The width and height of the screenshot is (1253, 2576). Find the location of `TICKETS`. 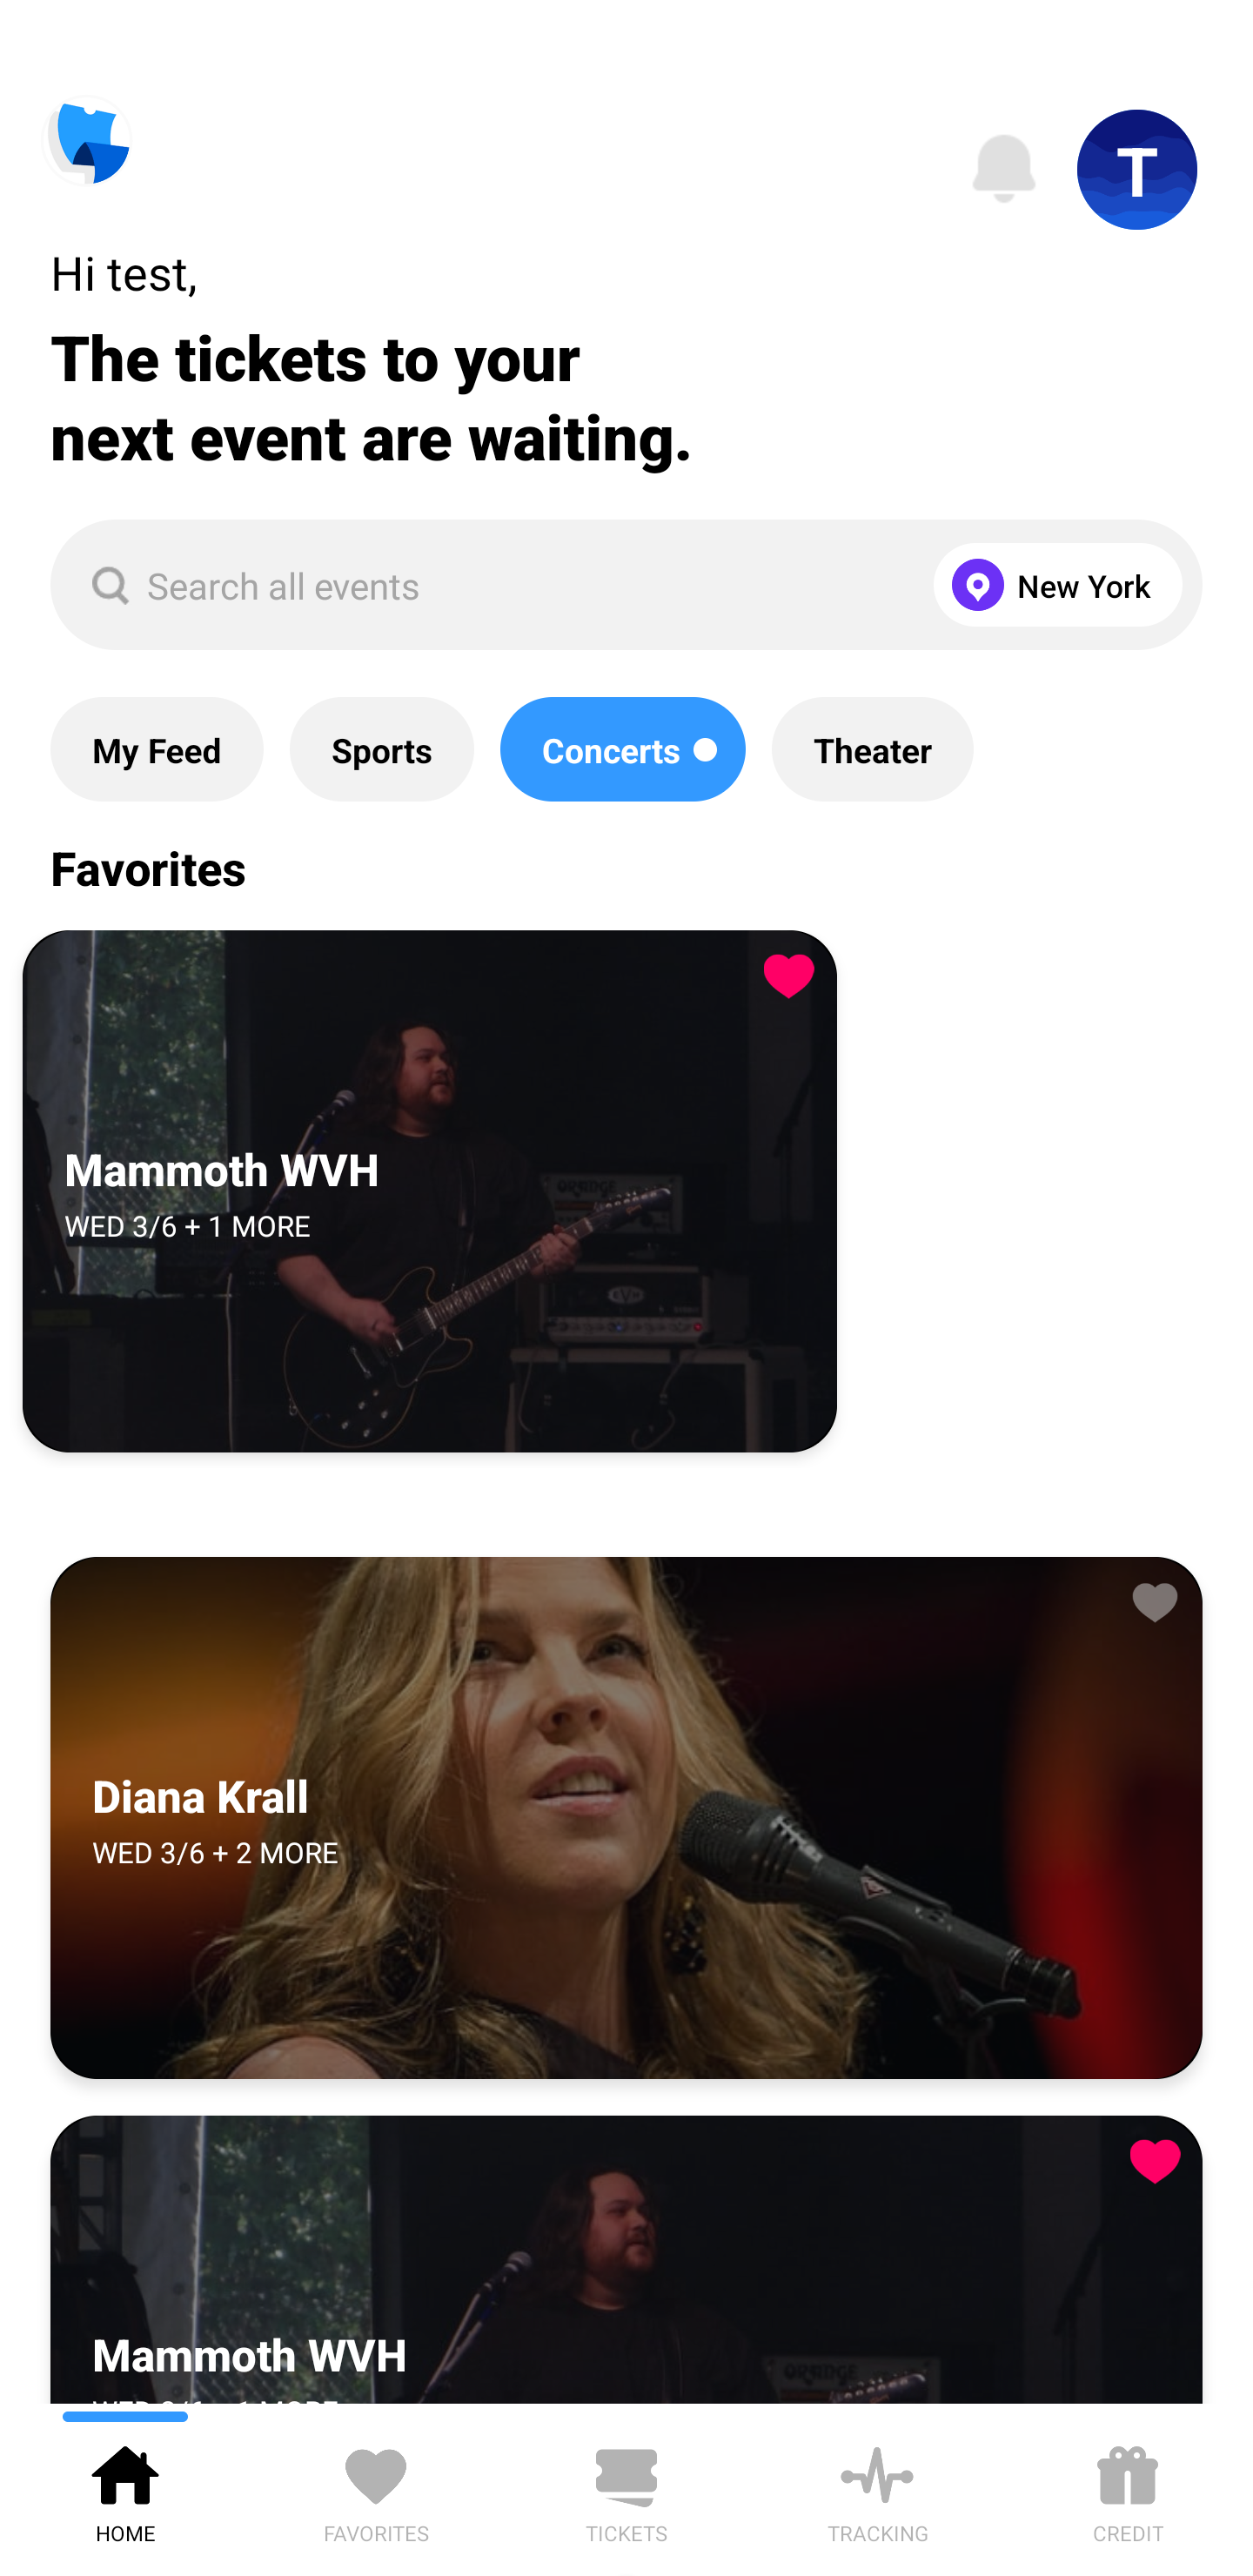

TICKETS is located at coordinates (626, 2489).